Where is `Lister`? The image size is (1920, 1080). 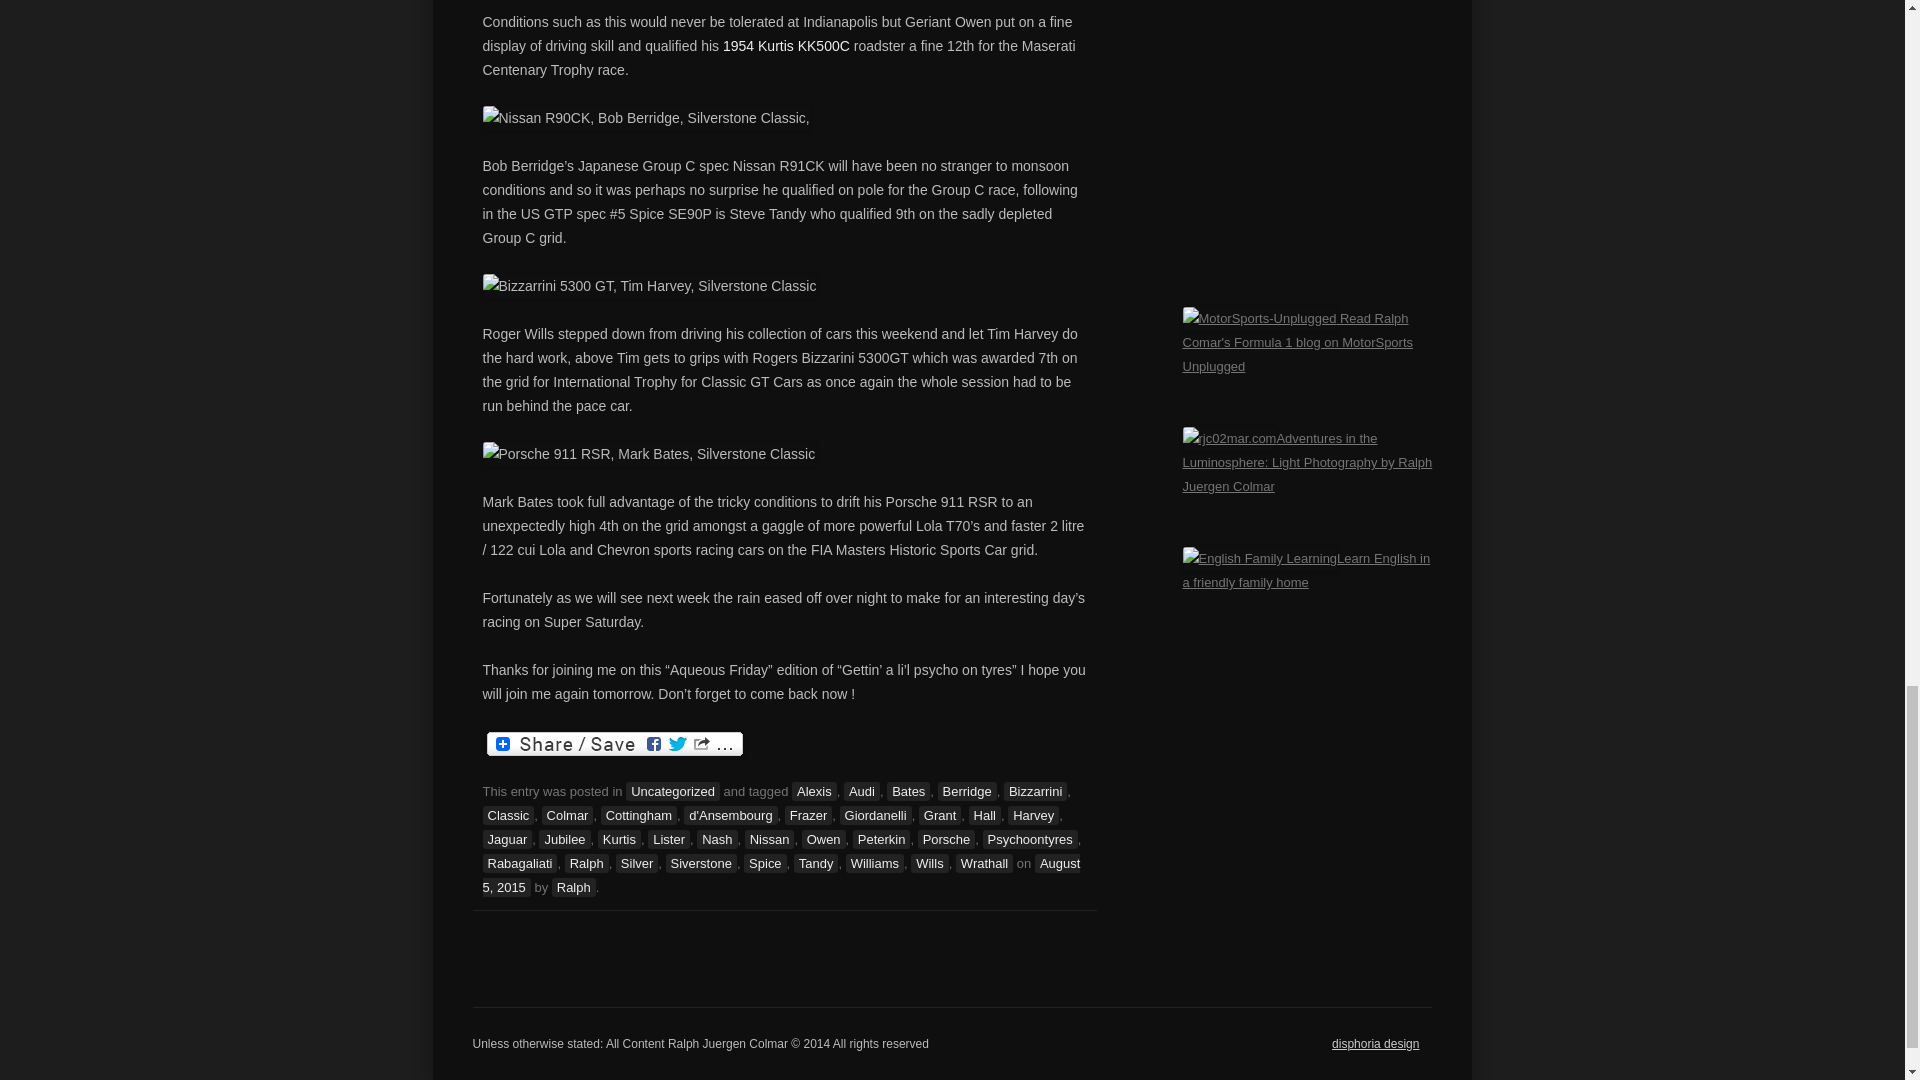 Lister is located at coordinates (668, 839).